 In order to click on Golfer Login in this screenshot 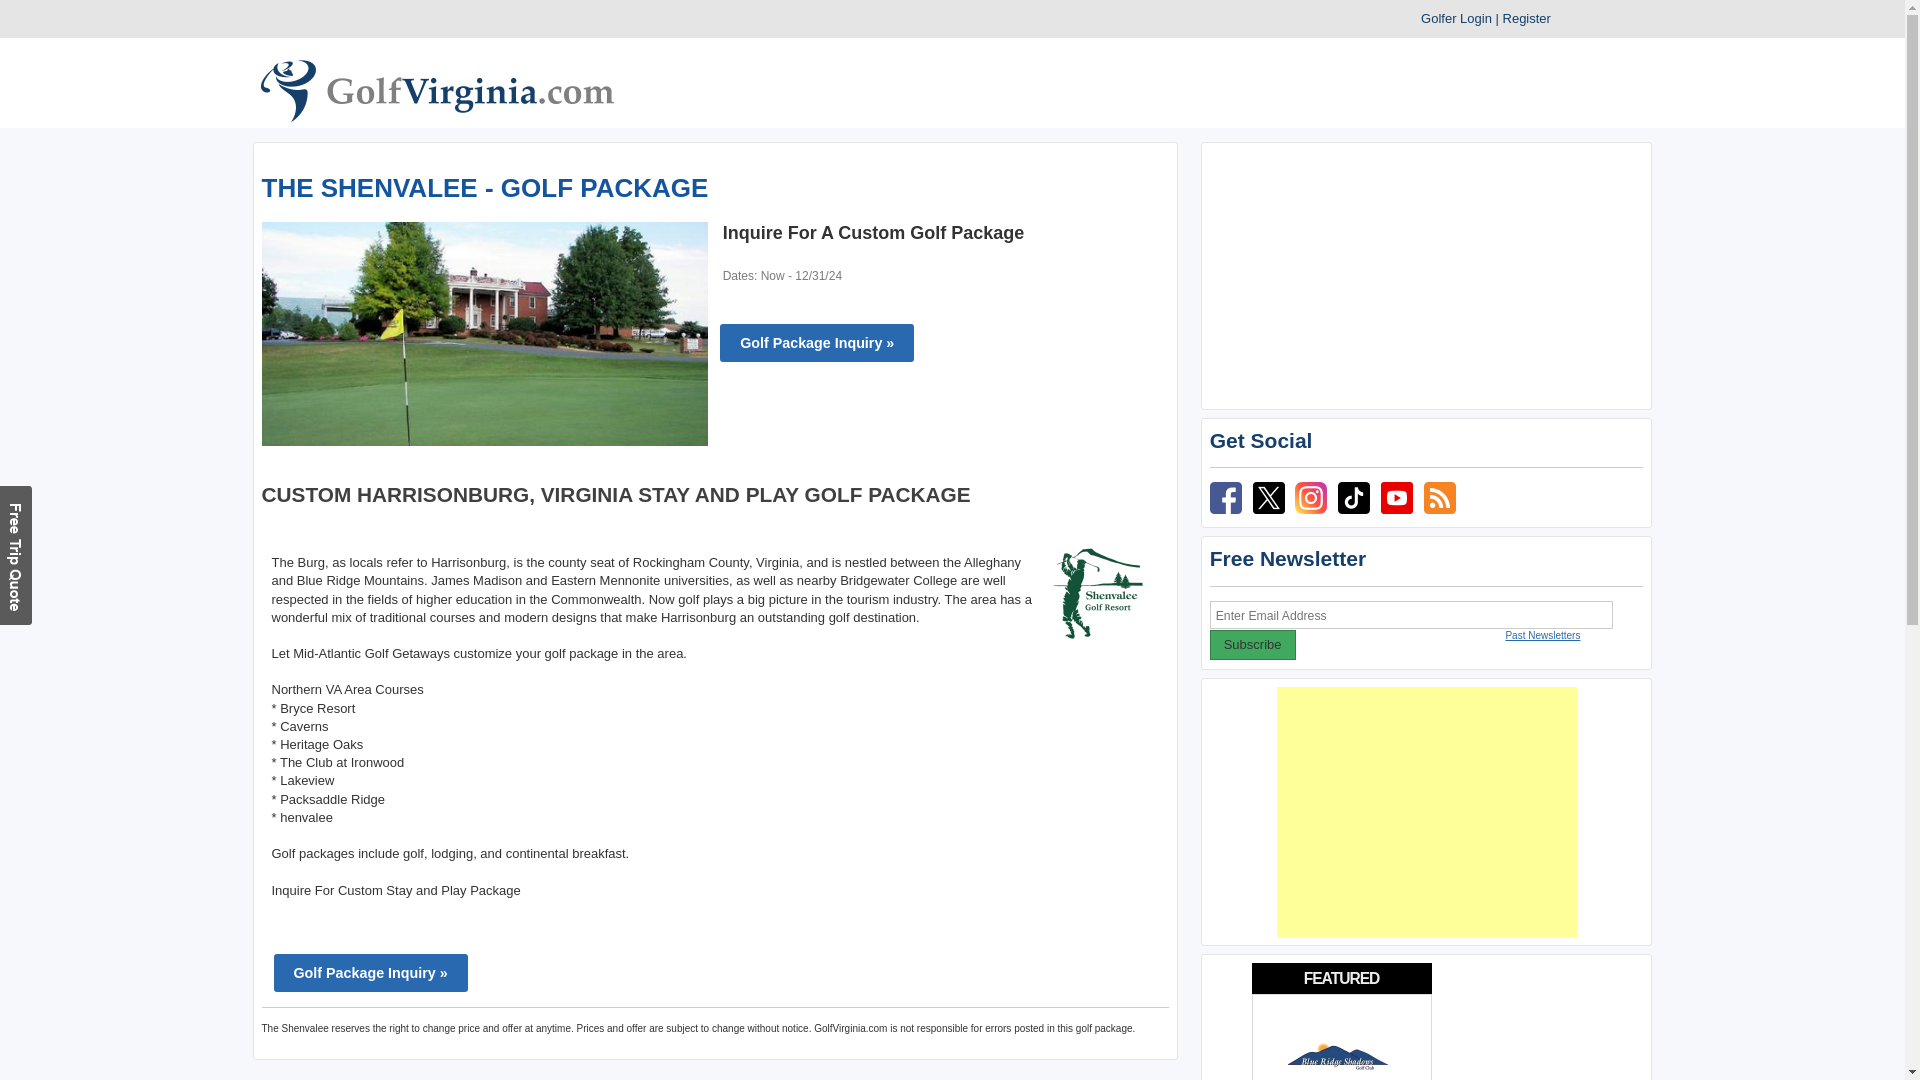, I will do `click(1456, 18)`.